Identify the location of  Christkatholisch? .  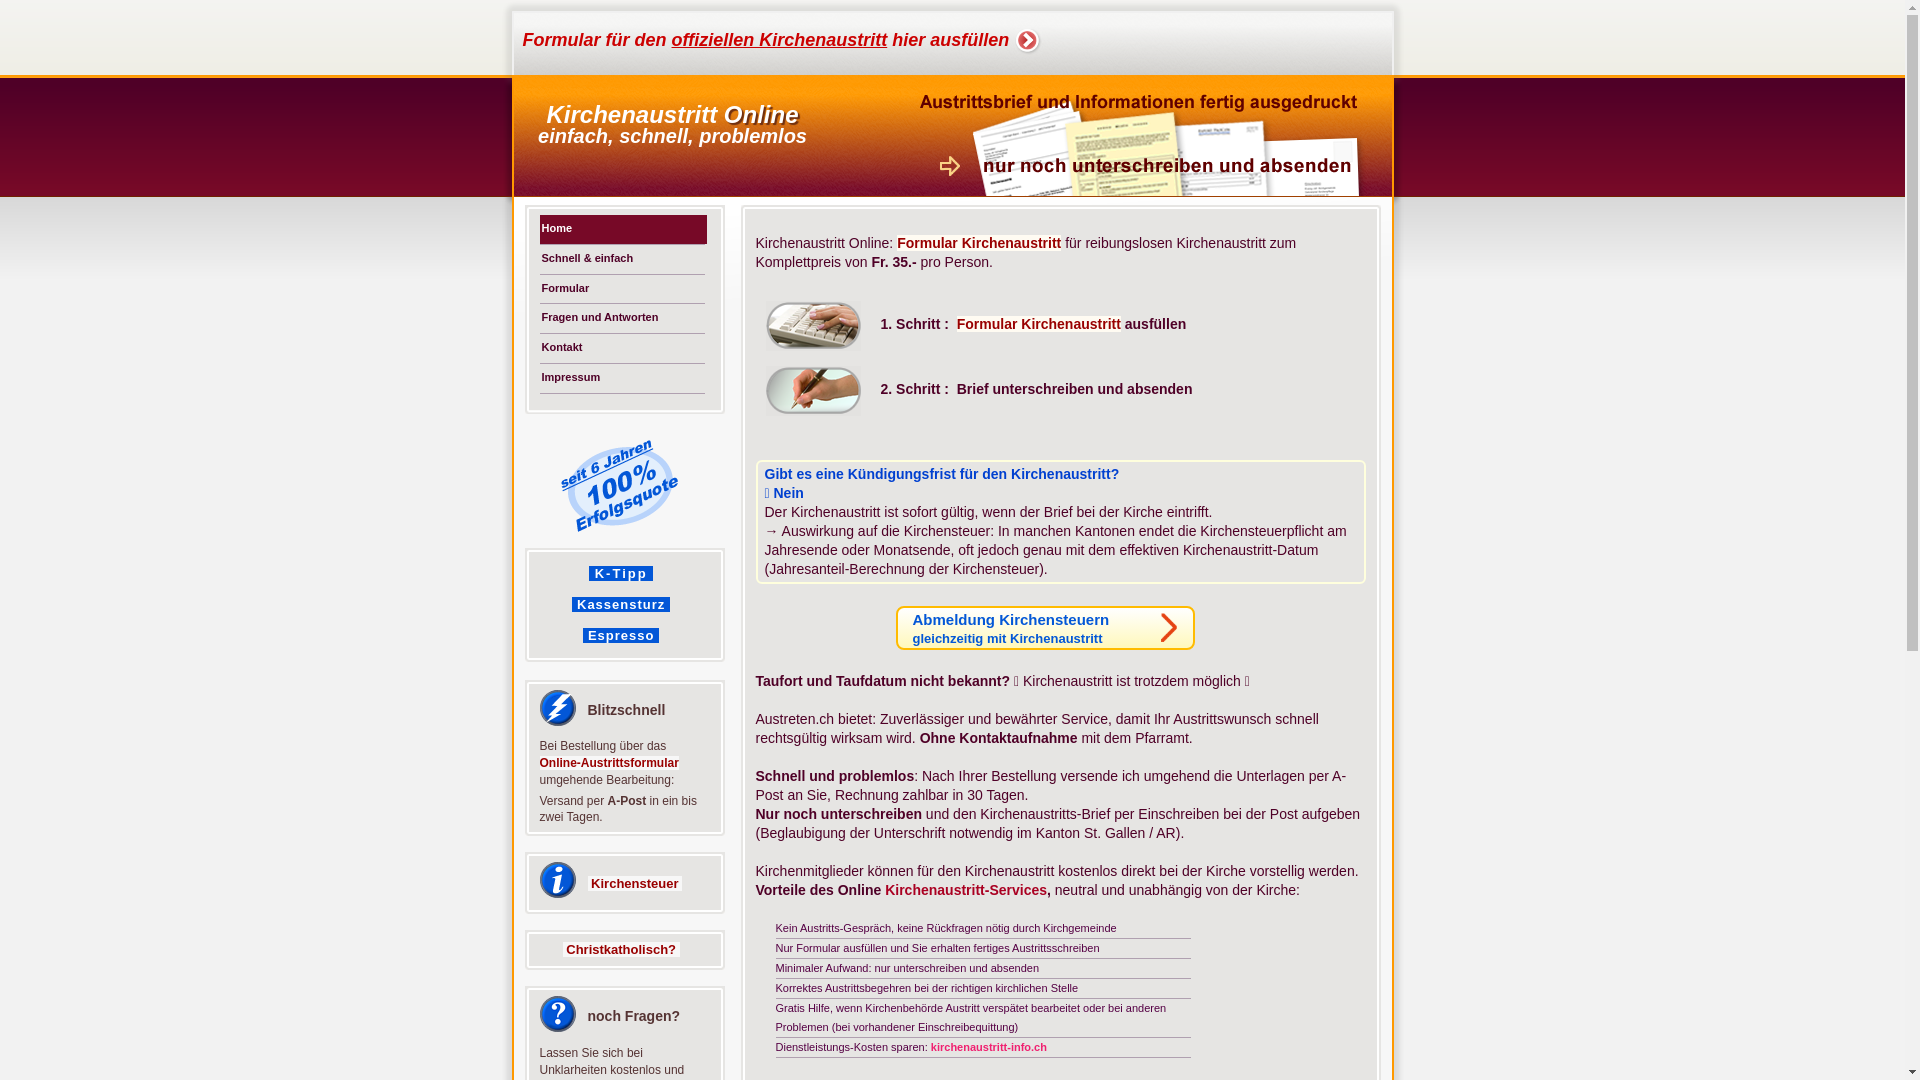
(622, 950).